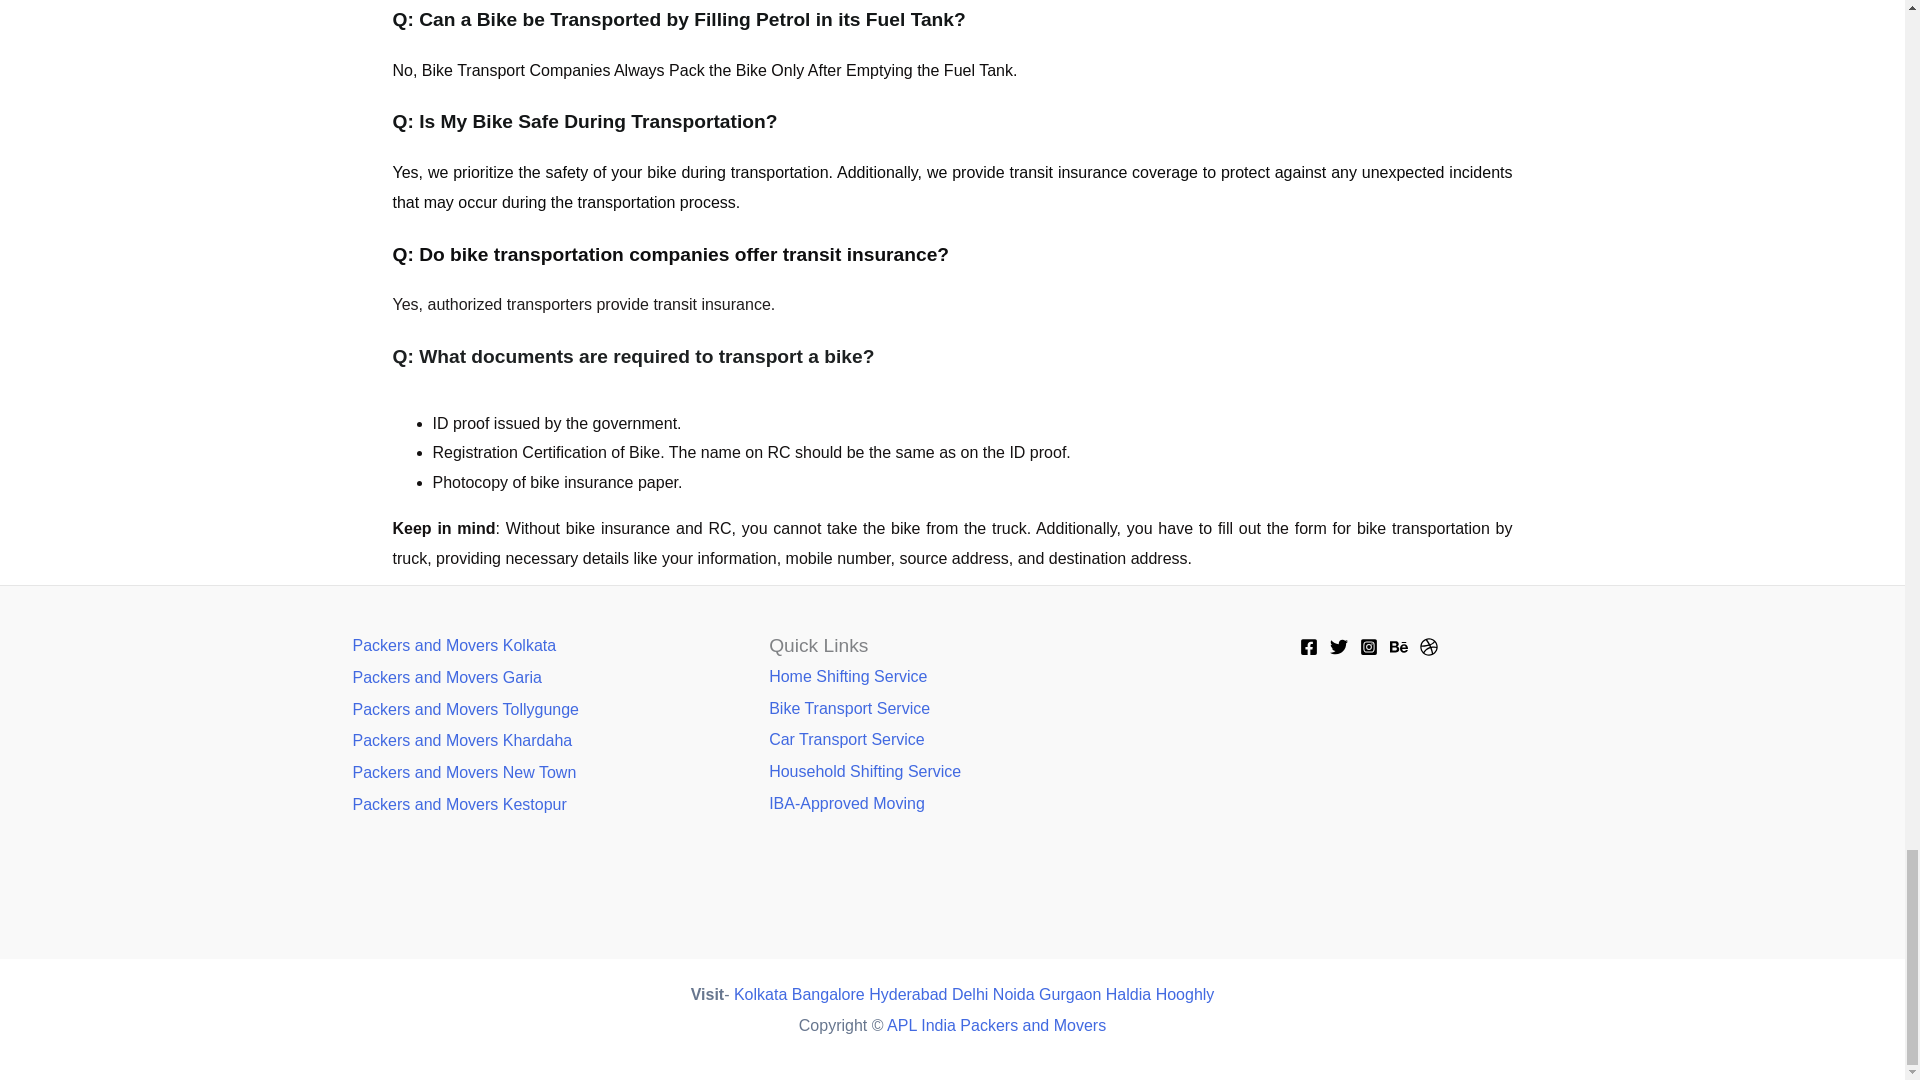 The width and height of the screenshot is (1920, 1080). Describe the element at coordinates (462, 740) in the screenshot. I see `Packers and Movers Khardaha` at that location.